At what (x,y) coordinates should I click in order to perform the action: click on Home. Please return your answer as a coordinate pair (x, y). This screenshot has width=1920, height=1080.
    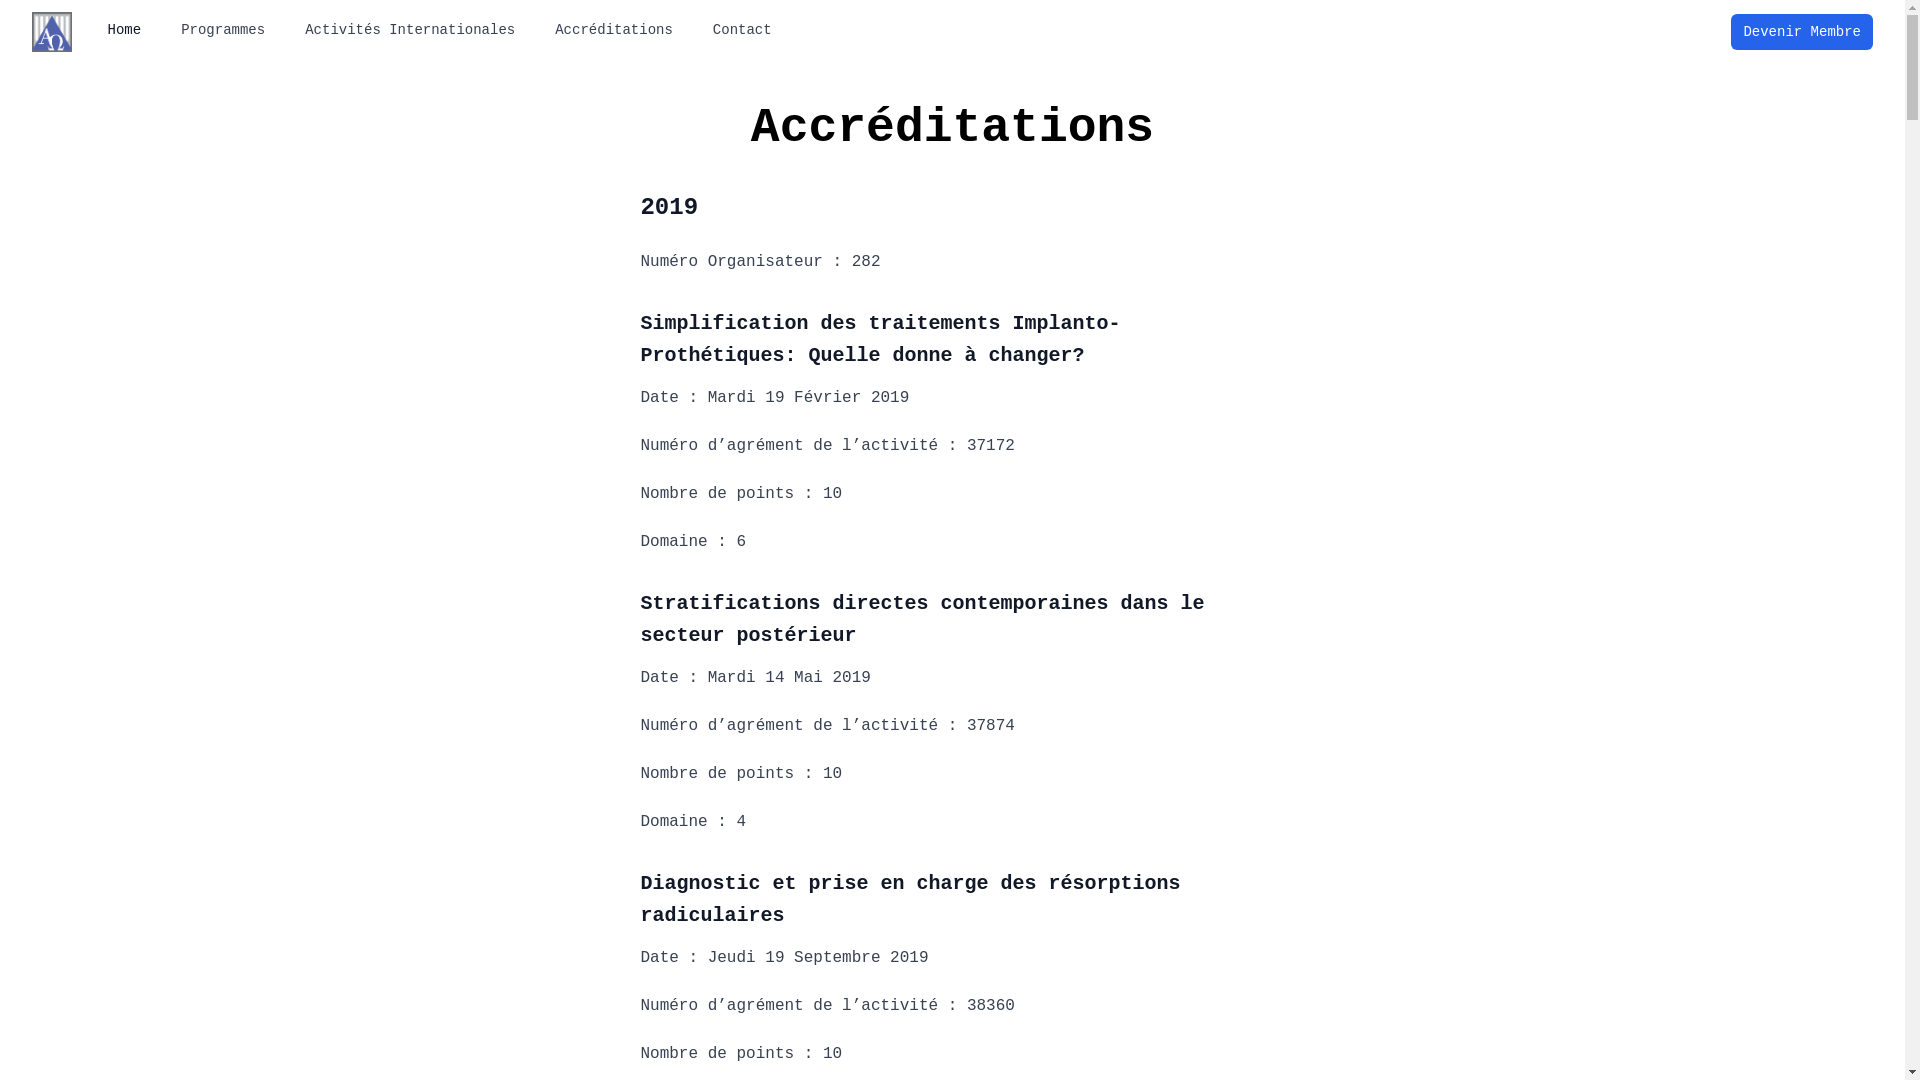
    Looking at the image, I should click on (125, 30).